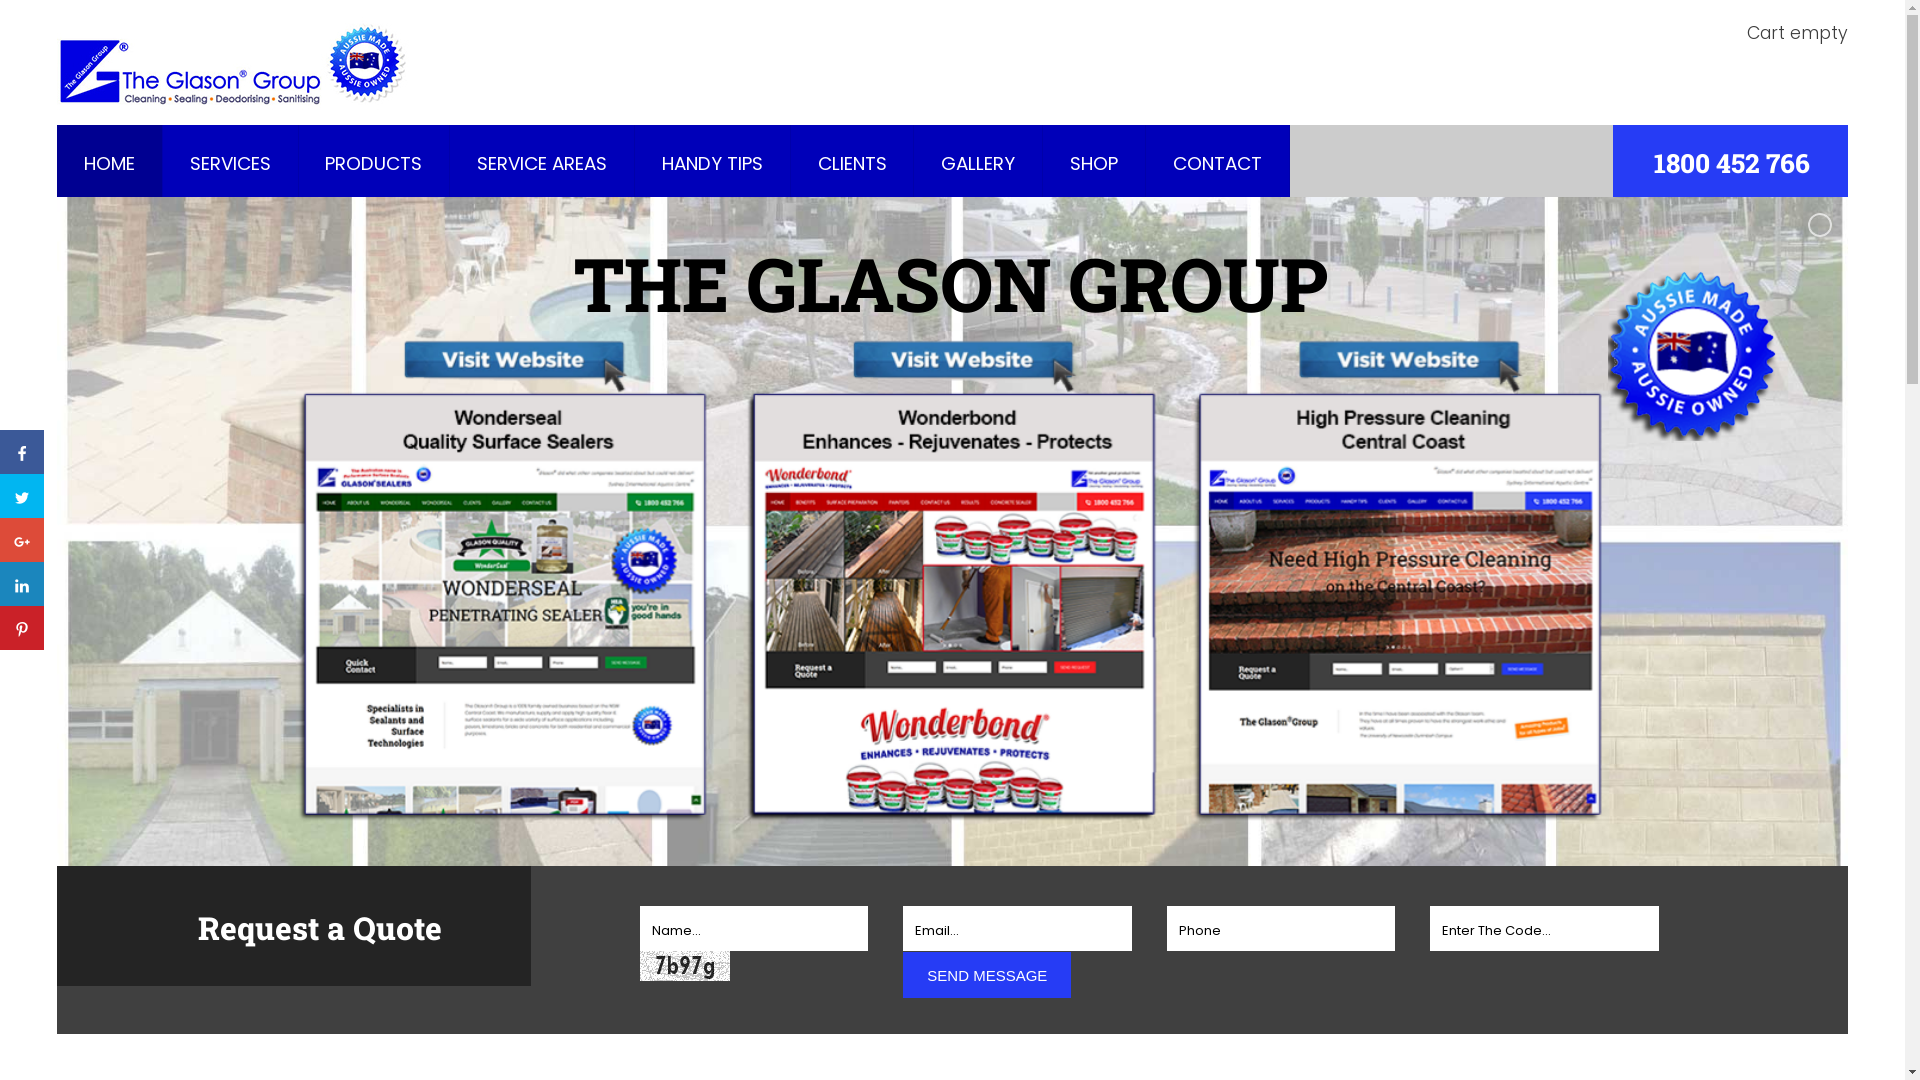 This screenshot has height=1080, width=1920. I want to click on 1800 452 766, so click(1732, 162).